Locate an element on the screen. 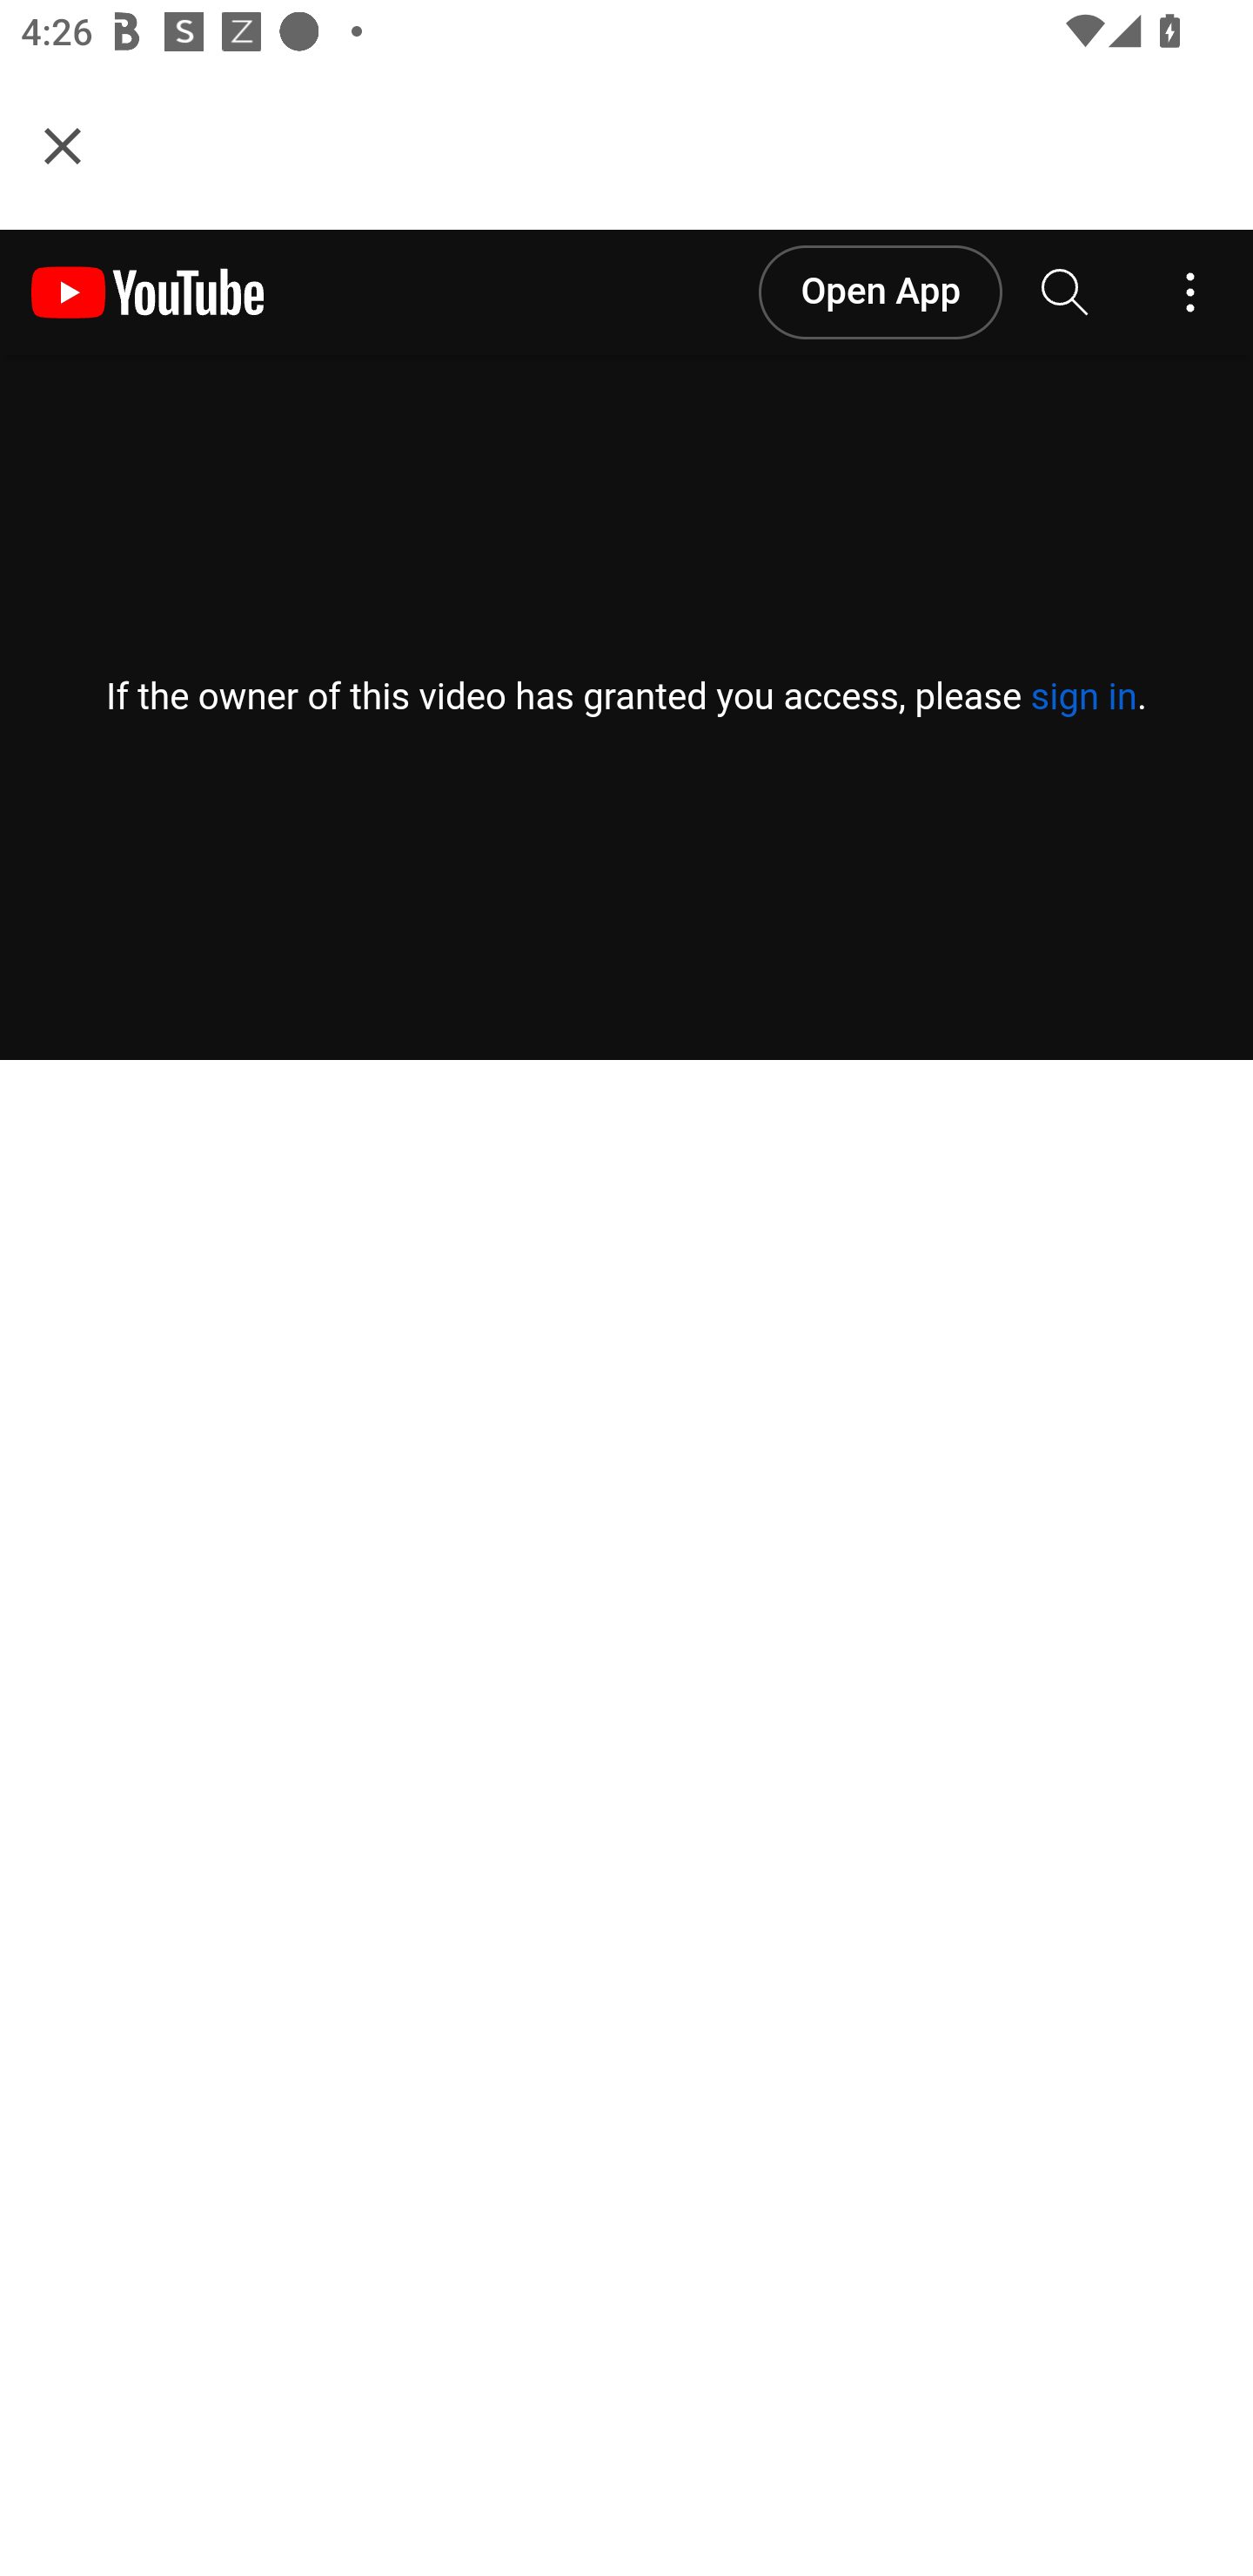 The image size is (1253, 2576). YouTube is located at coordinates (147, 292).